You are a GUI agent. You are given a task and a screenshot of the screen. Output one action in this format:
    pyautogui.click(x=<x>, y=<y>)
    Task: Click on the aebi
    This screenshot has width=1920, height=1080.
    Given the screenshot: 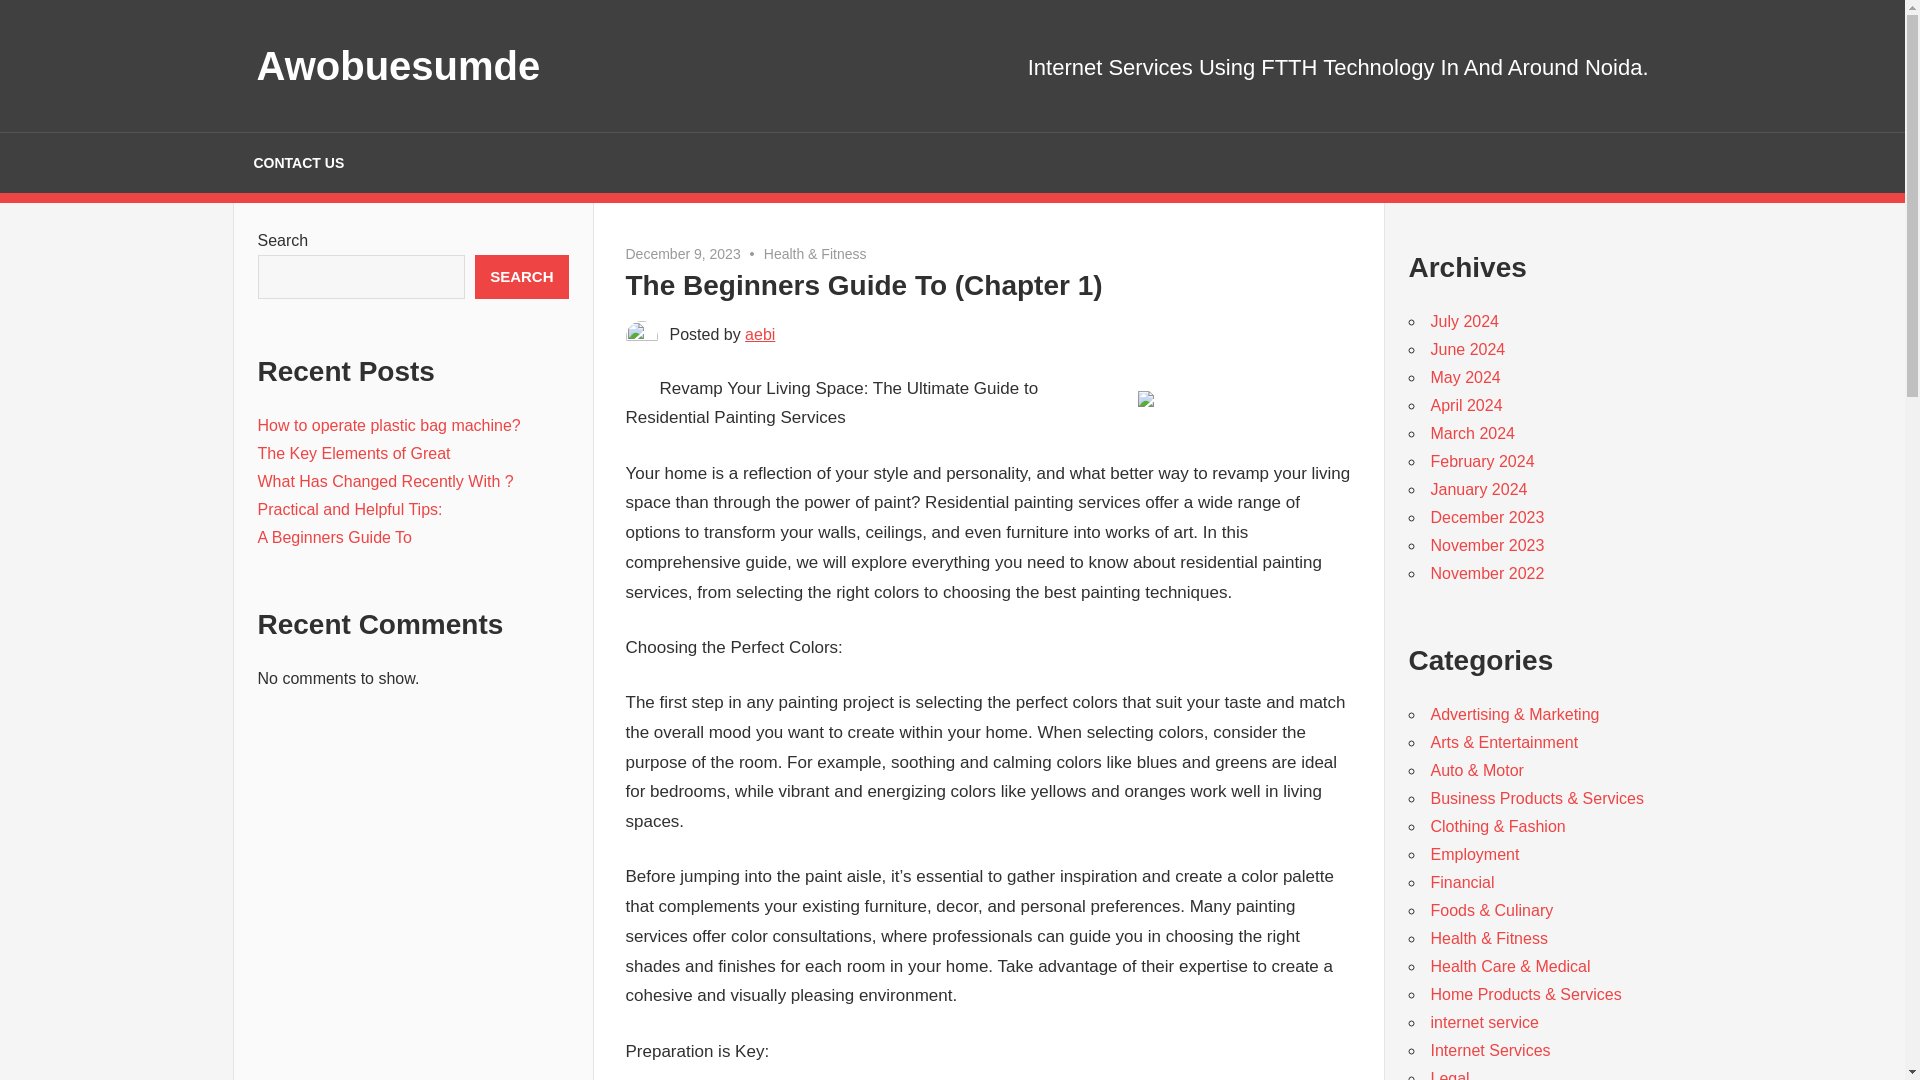 What is the action you would take?
    pyautogui.click(x=760, y=334)
    